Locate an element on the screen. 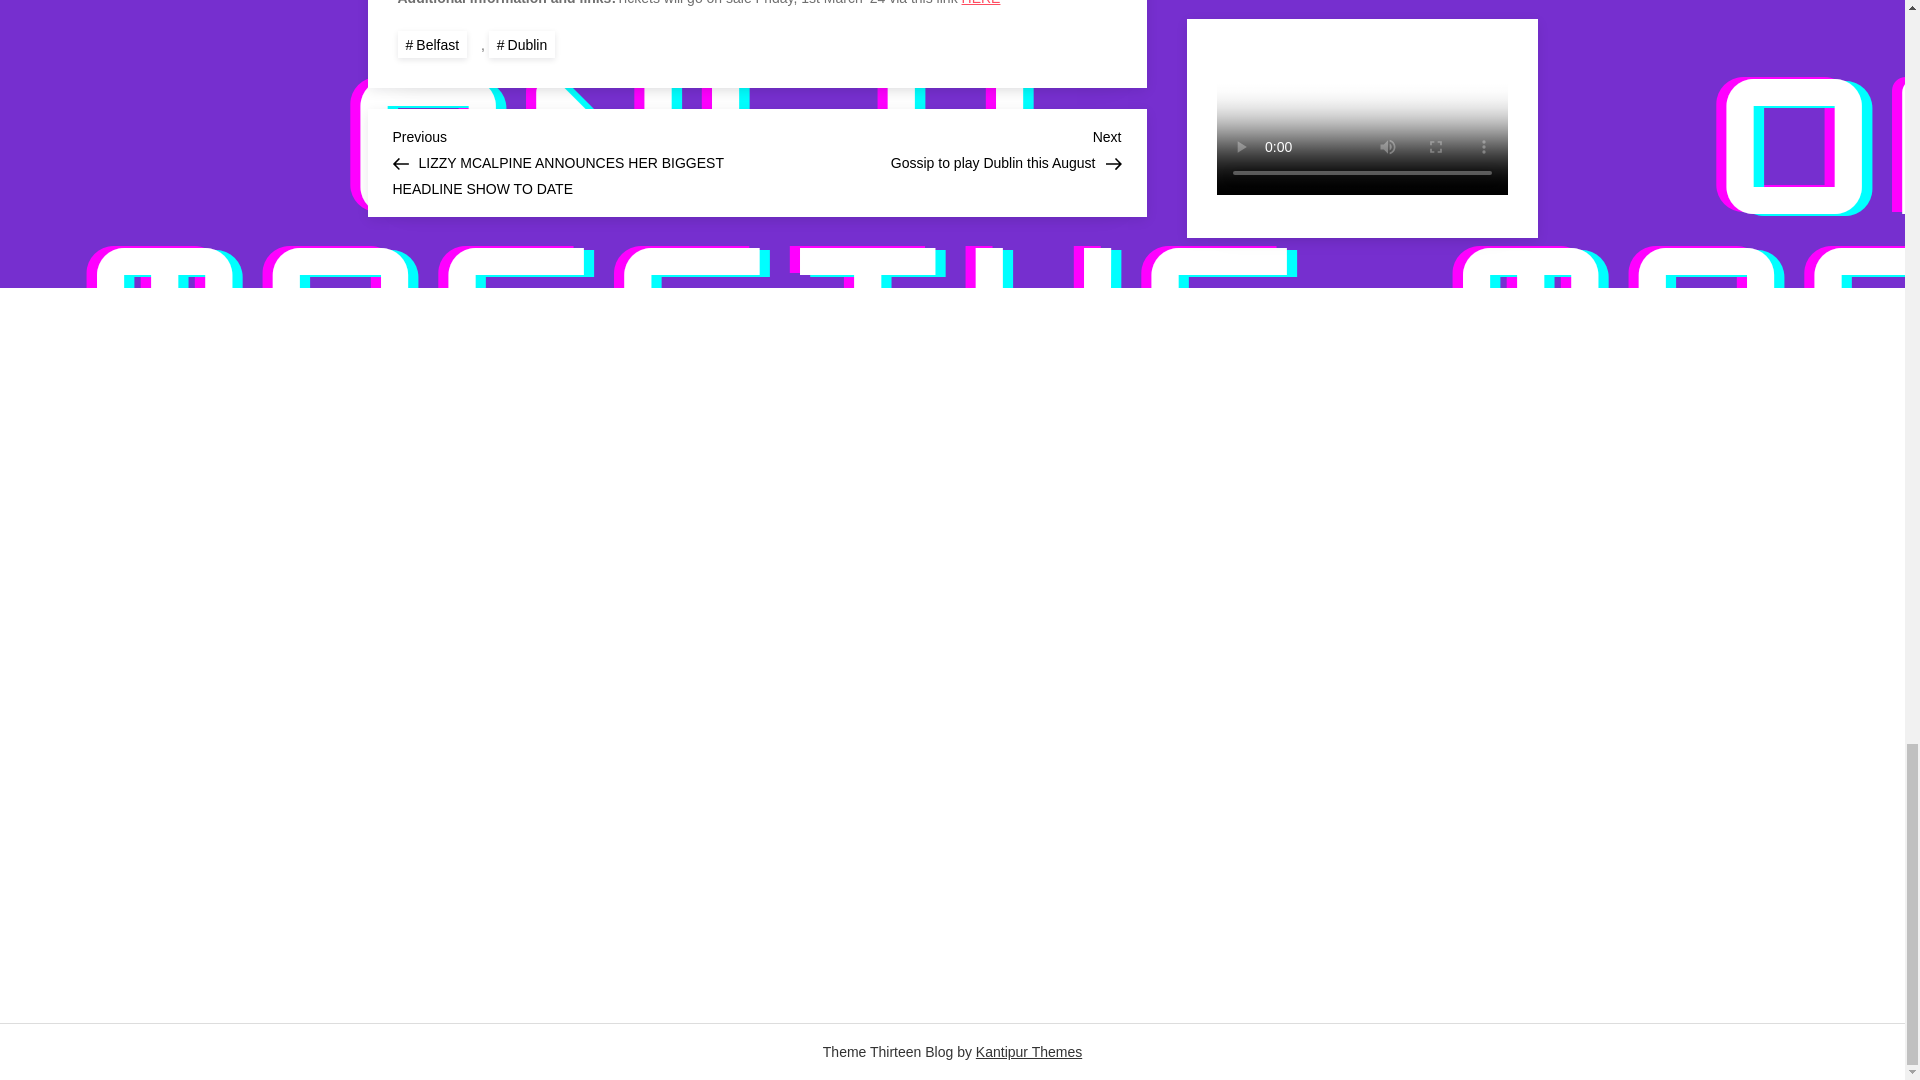 The image size is (1920, 1080). Dublin is located at coordinates (522, 44).